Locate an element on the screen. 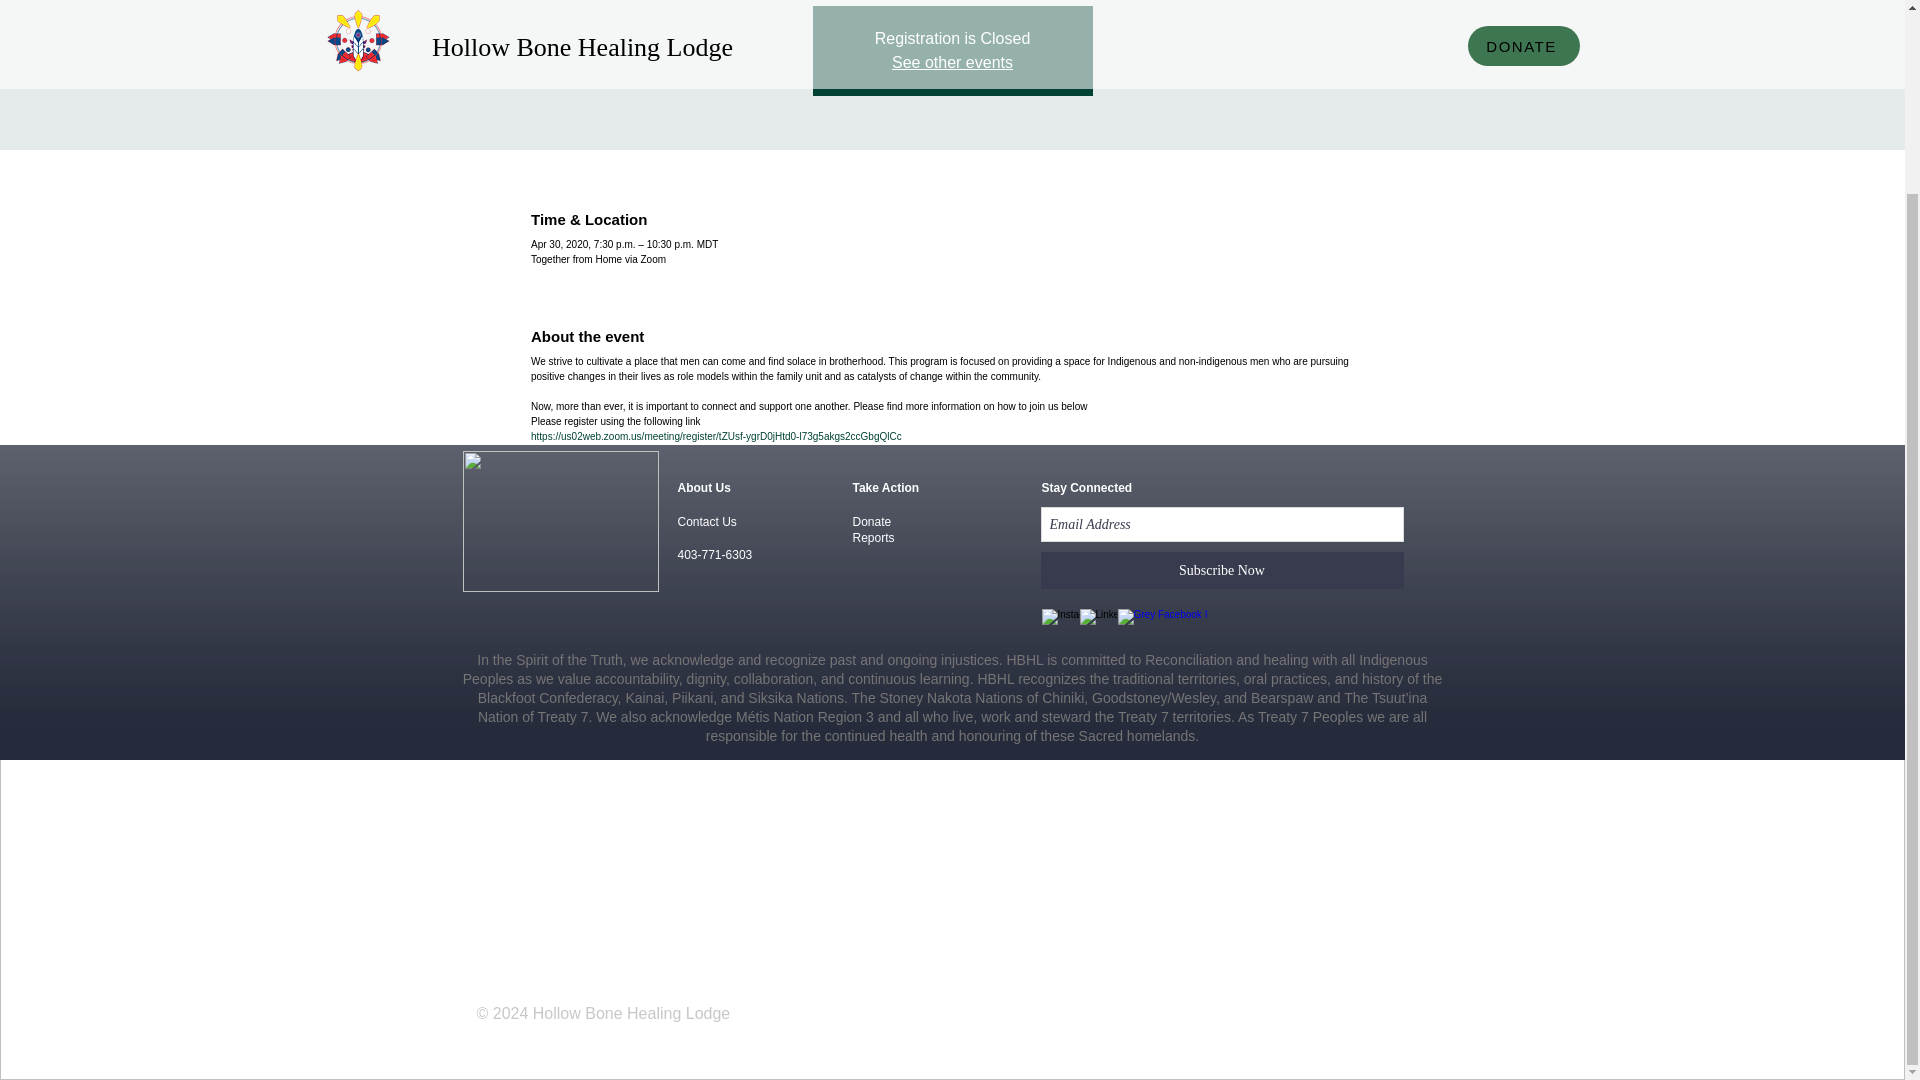 The width and height of the screenshot is (1920, 1080). 403-771-6303 is located at coordinates (714, 554).